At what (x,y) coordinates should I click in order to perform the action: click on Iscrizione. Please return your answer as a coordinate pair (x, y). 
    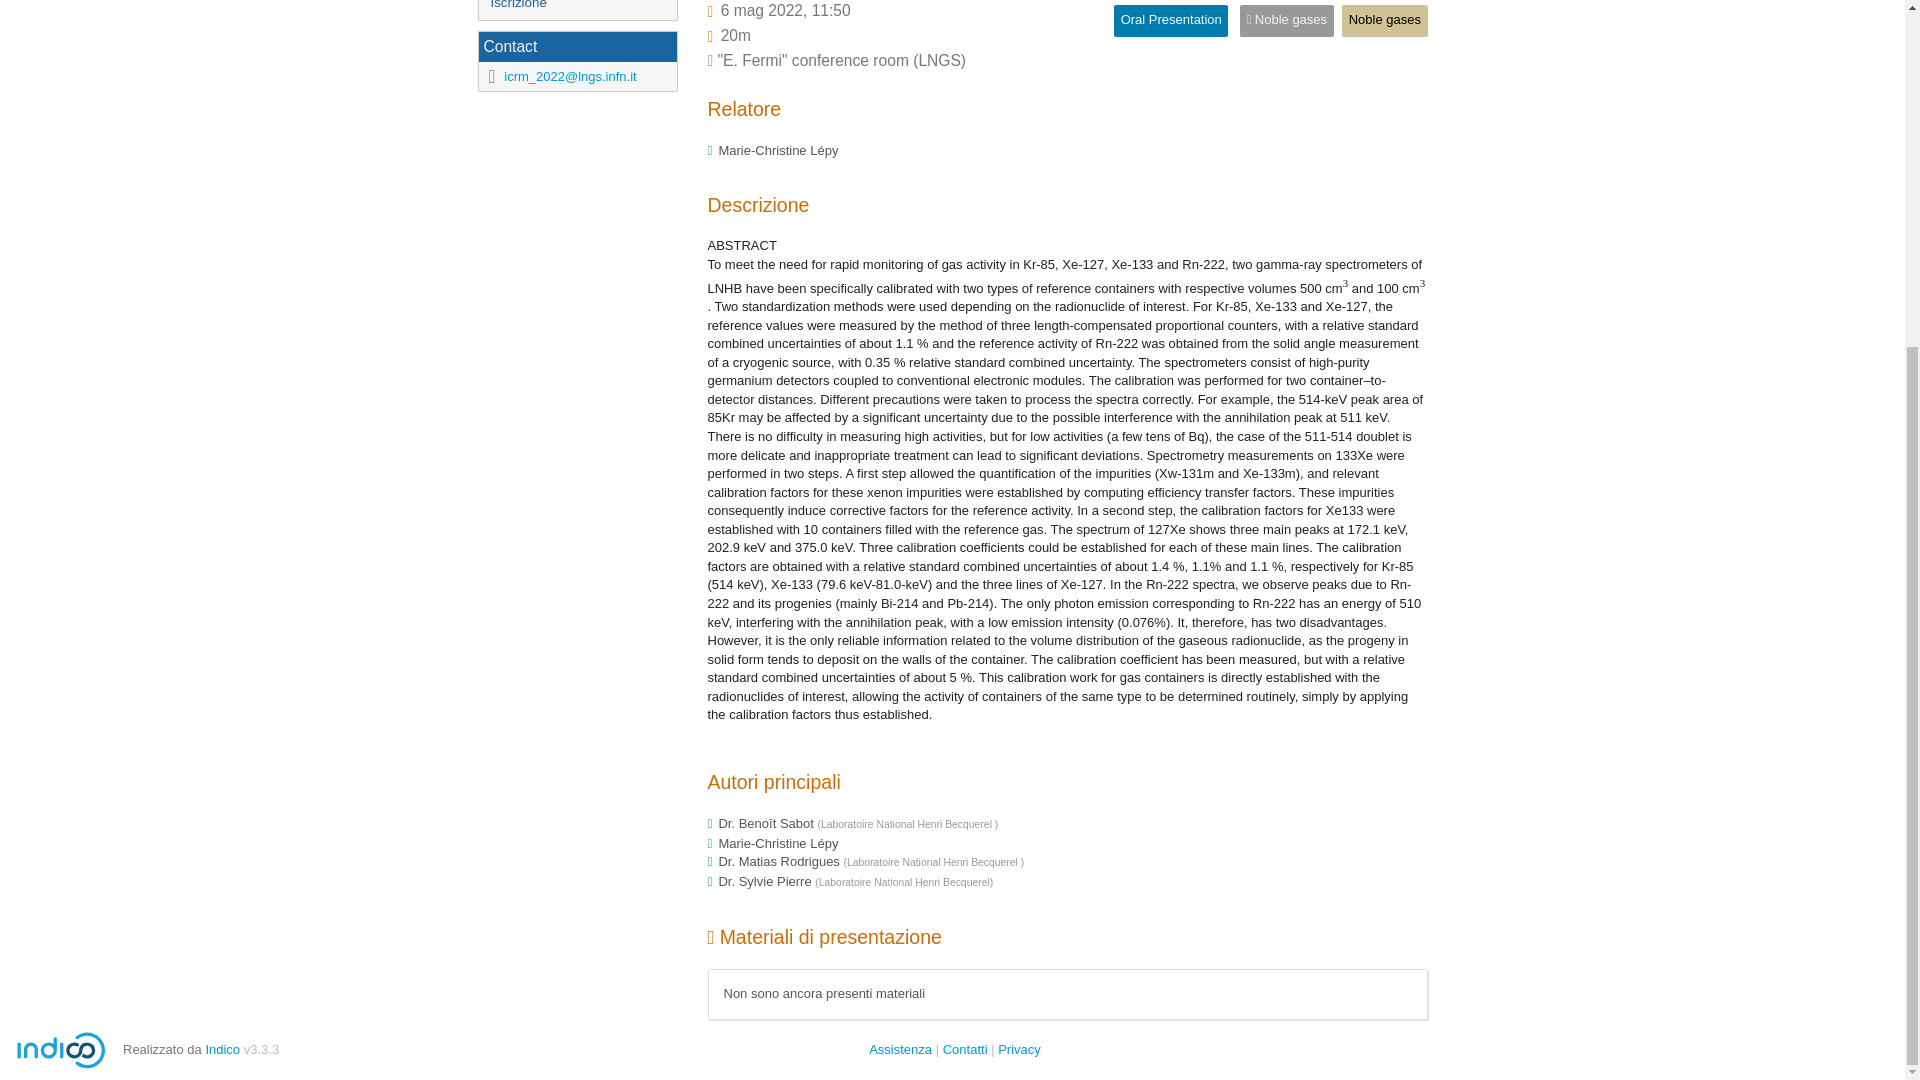
    Looking at the image, I should click on (576, 10).